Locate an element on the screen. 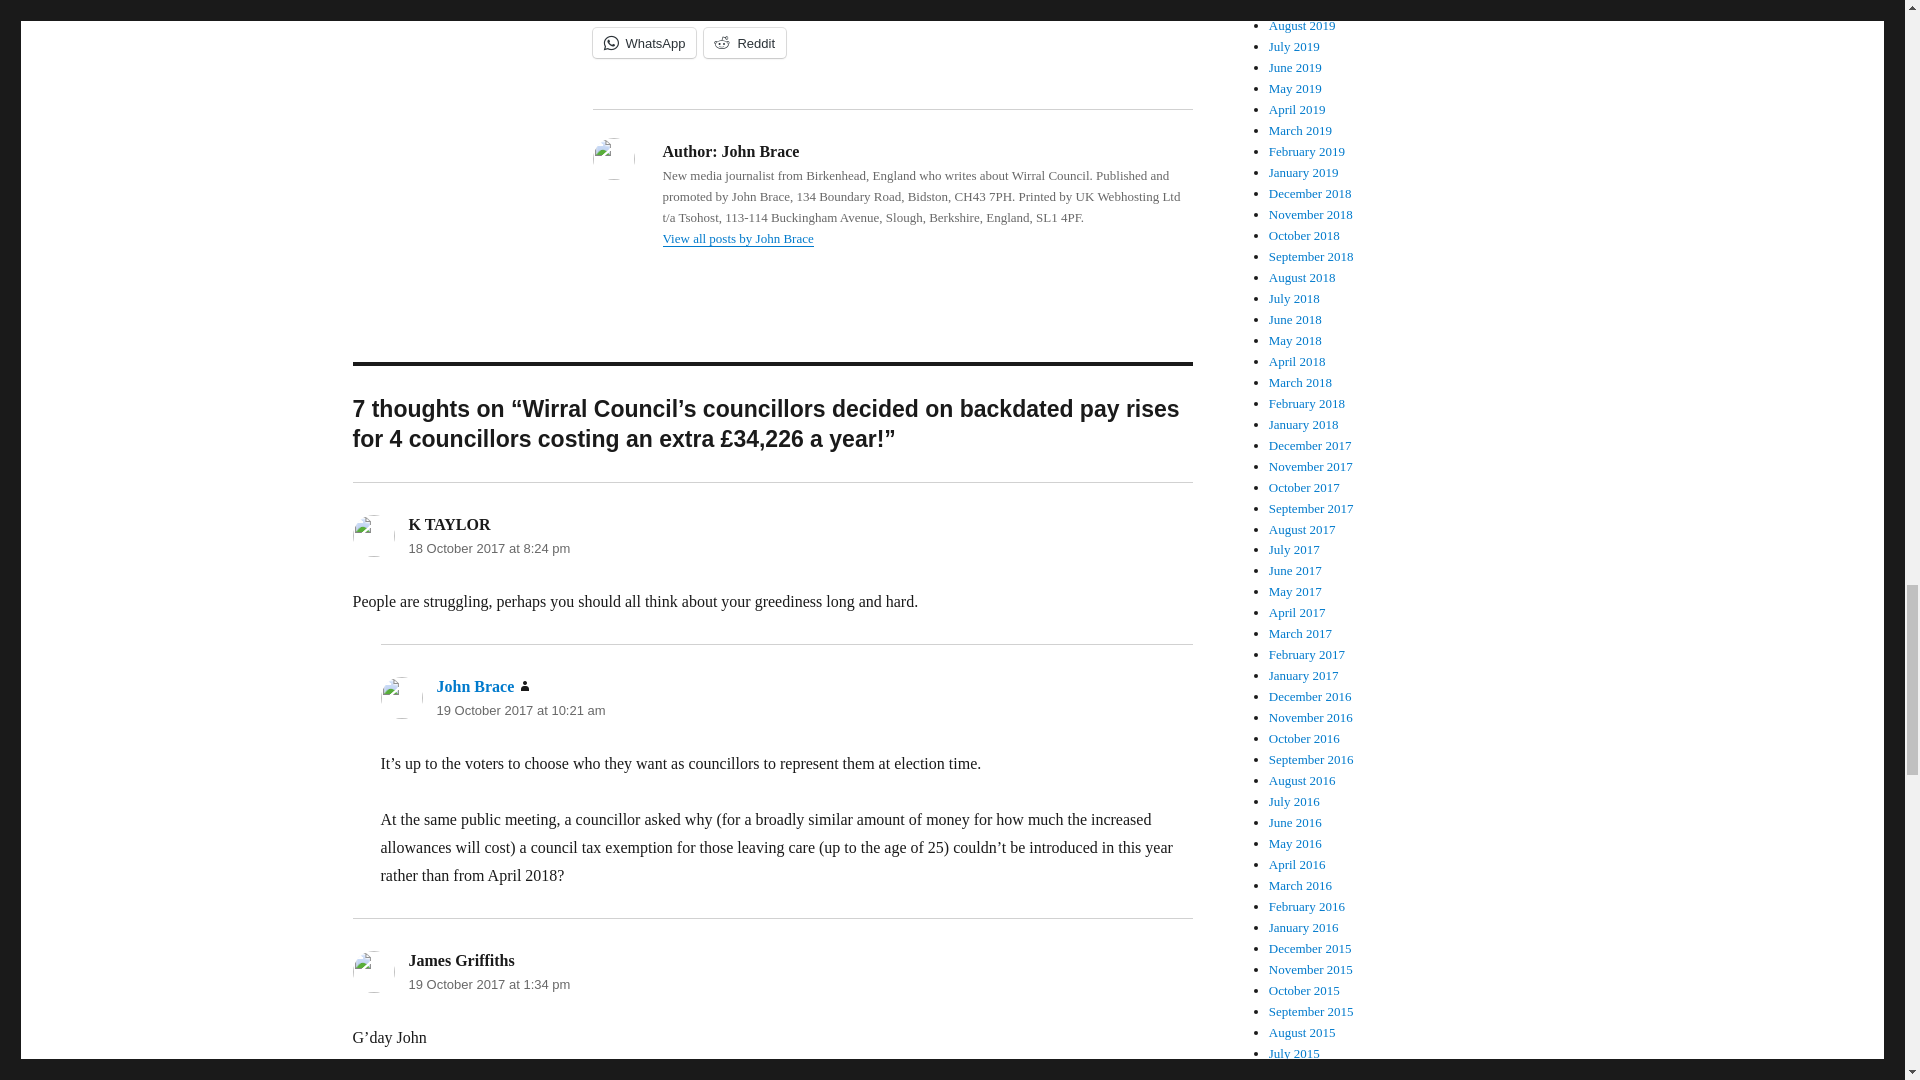 The image size is (1920, 1080). Click to share on Reddit is located at coordinates (744, 43).